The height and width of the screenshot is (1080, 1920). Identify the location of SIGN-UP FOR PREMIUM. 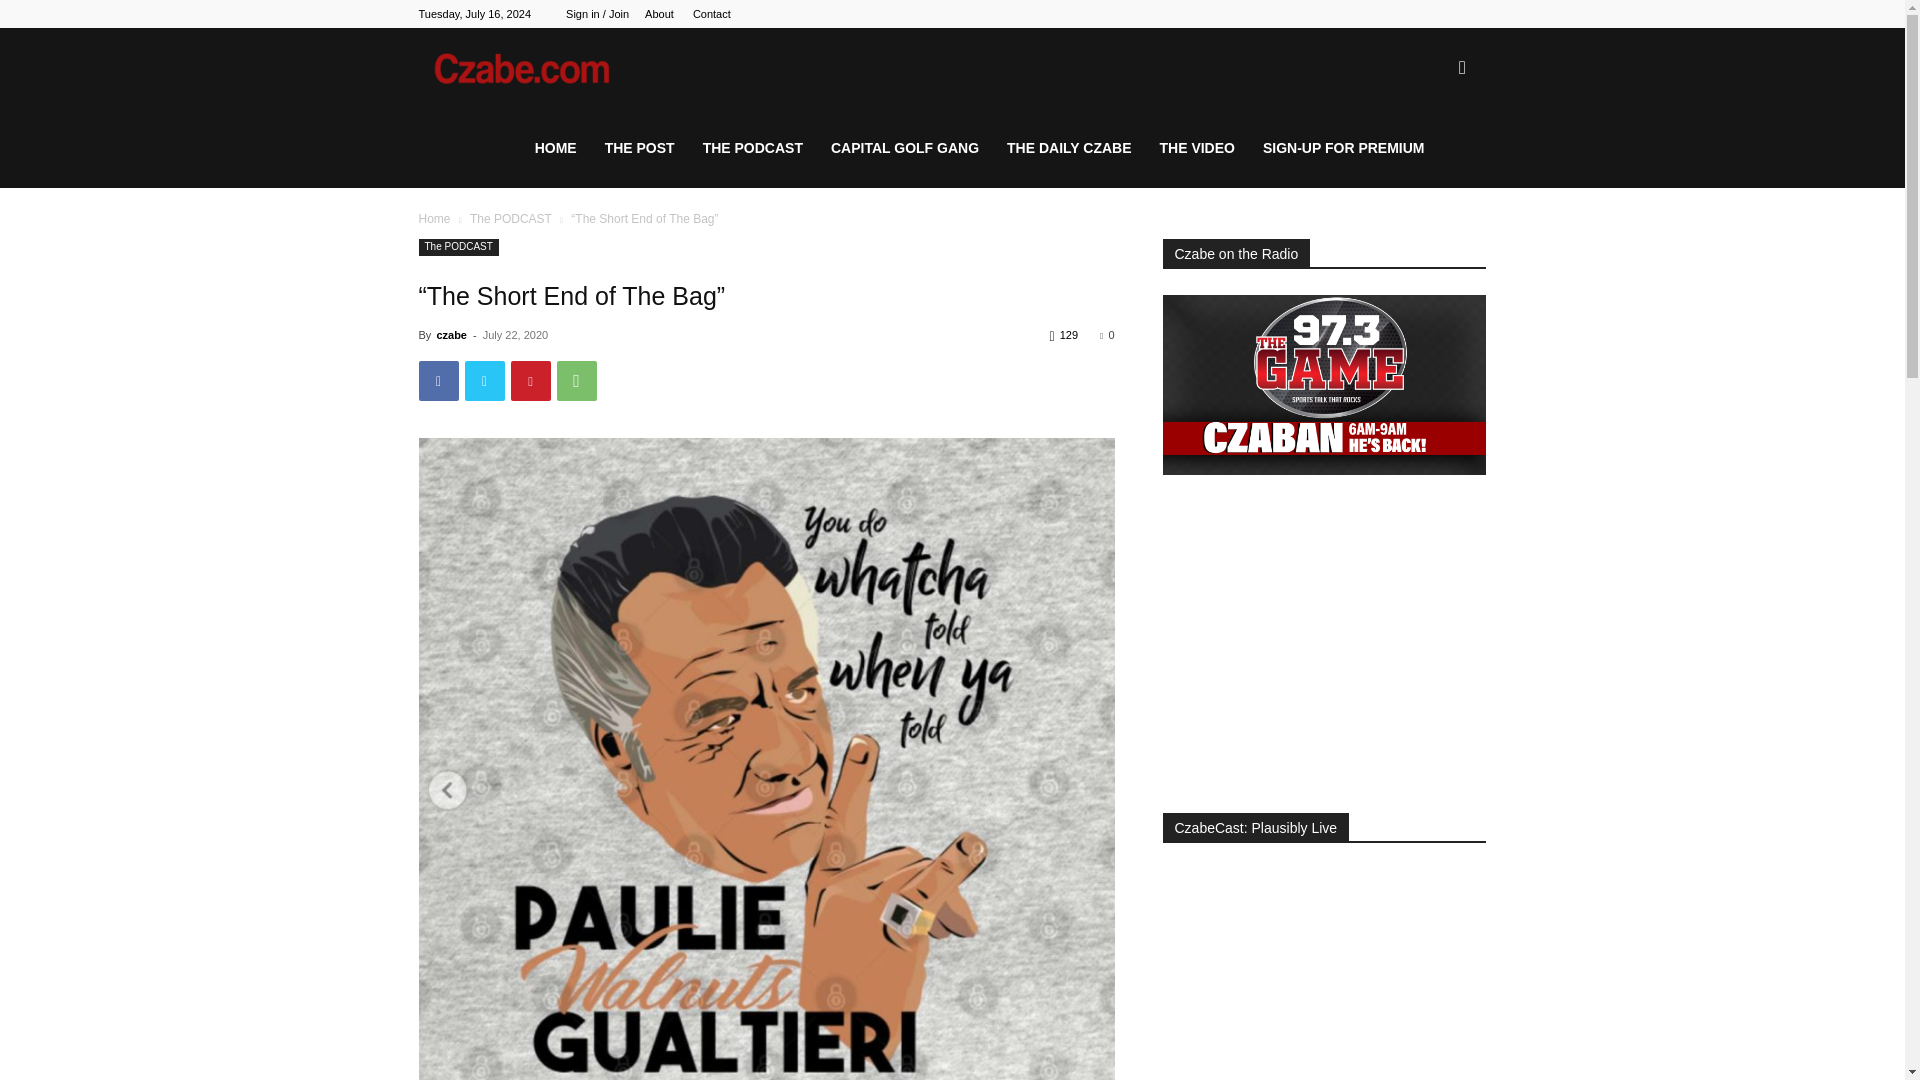
(1344, 148).